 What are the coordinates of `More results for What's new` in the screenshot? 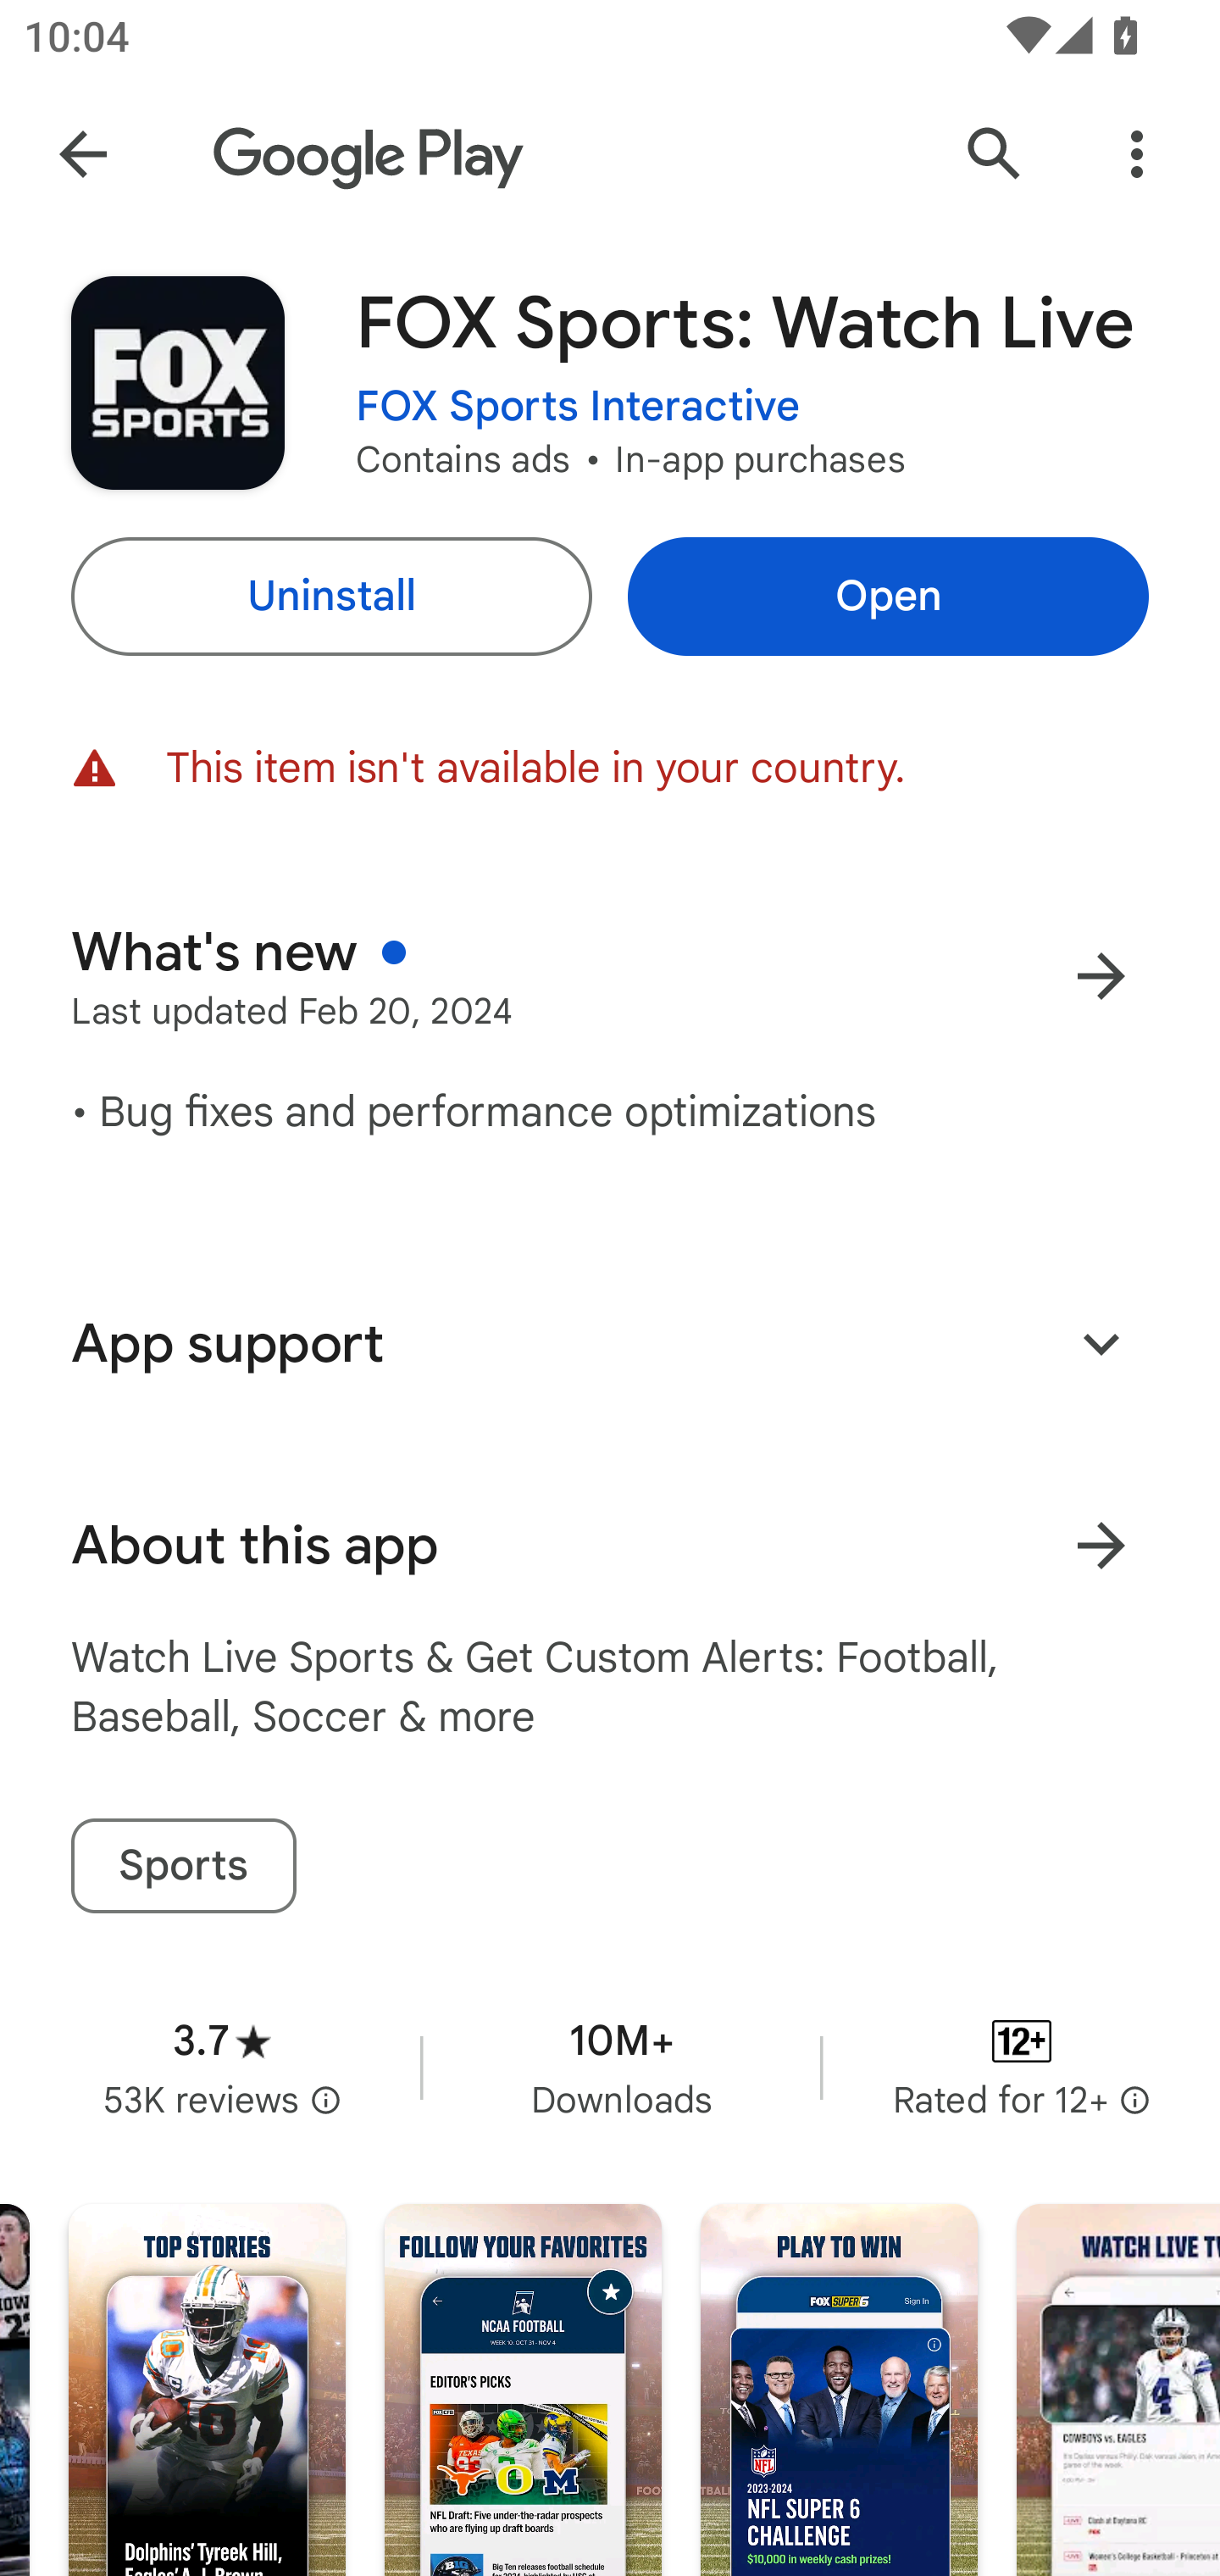 It's located at (1101, 976).